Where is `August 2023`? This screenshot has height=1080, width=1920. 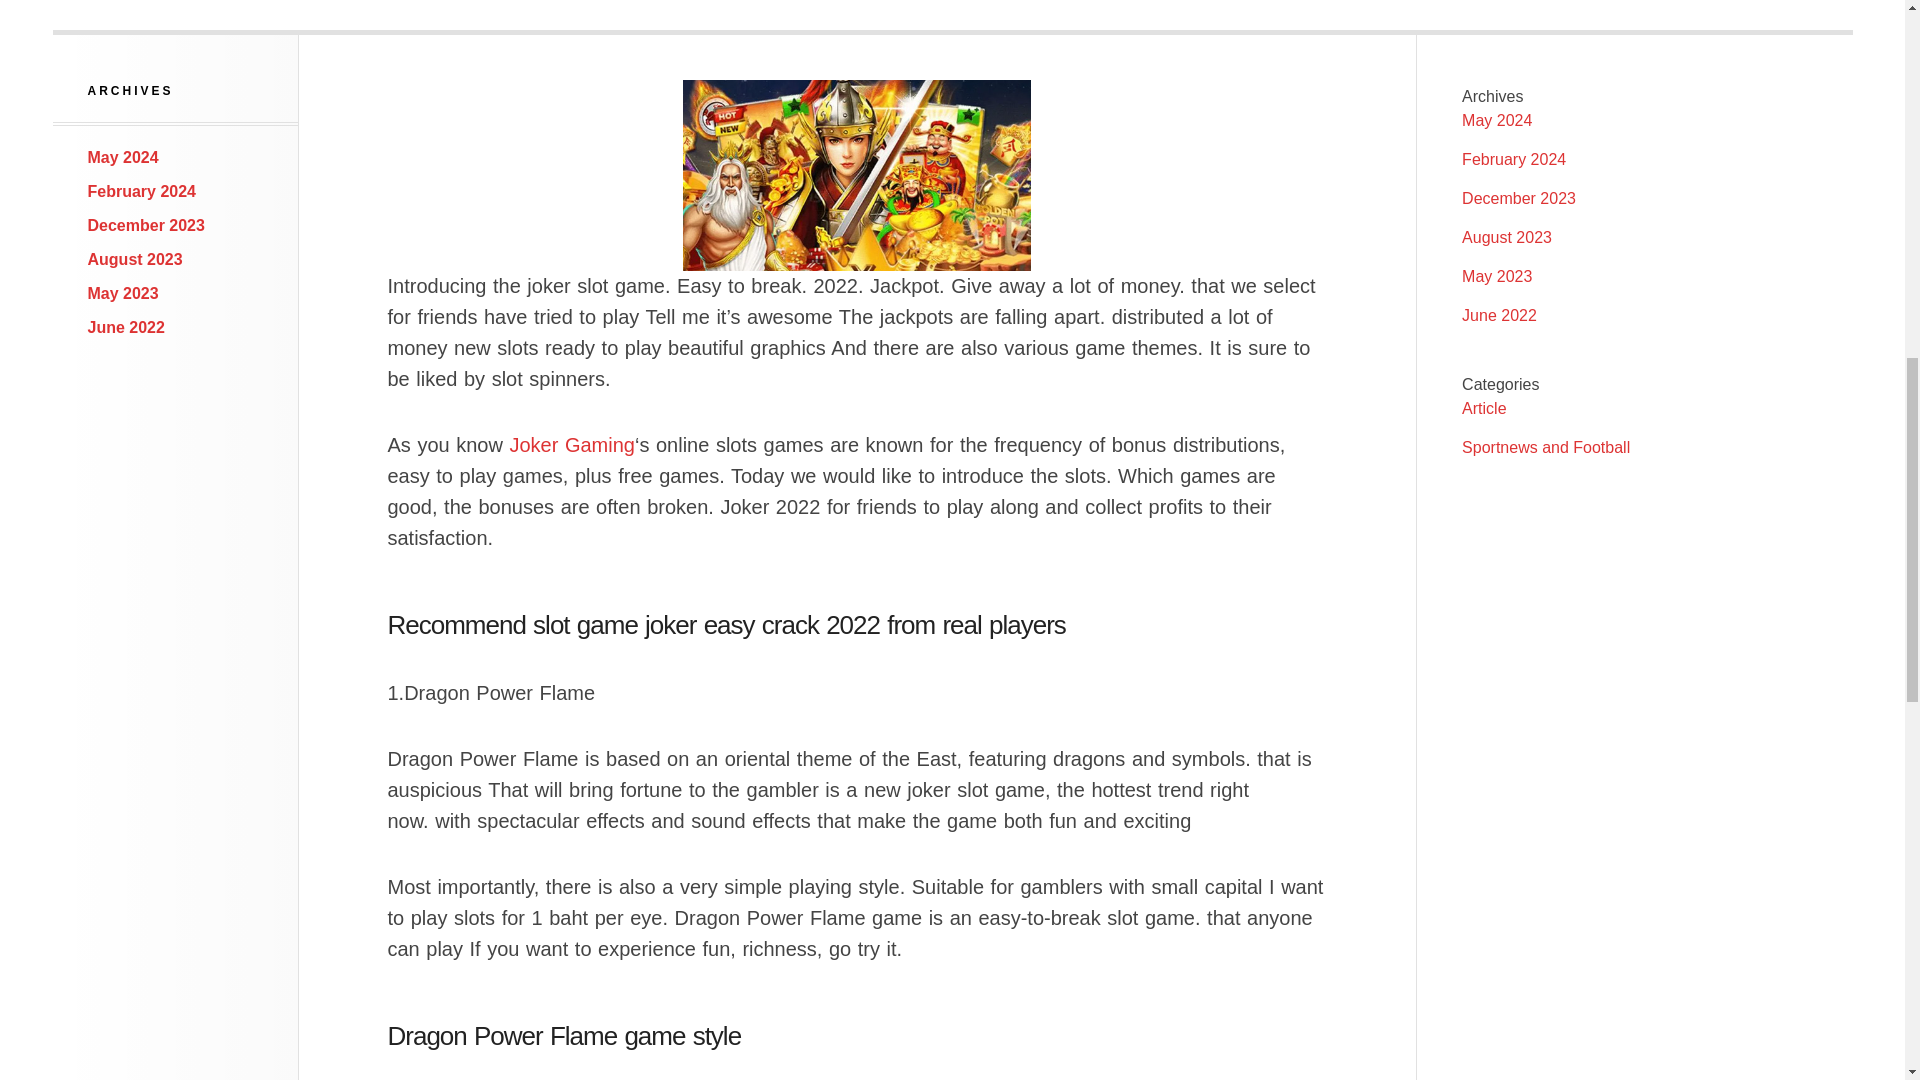
August 2023 is located at coordinates (1506, 237).